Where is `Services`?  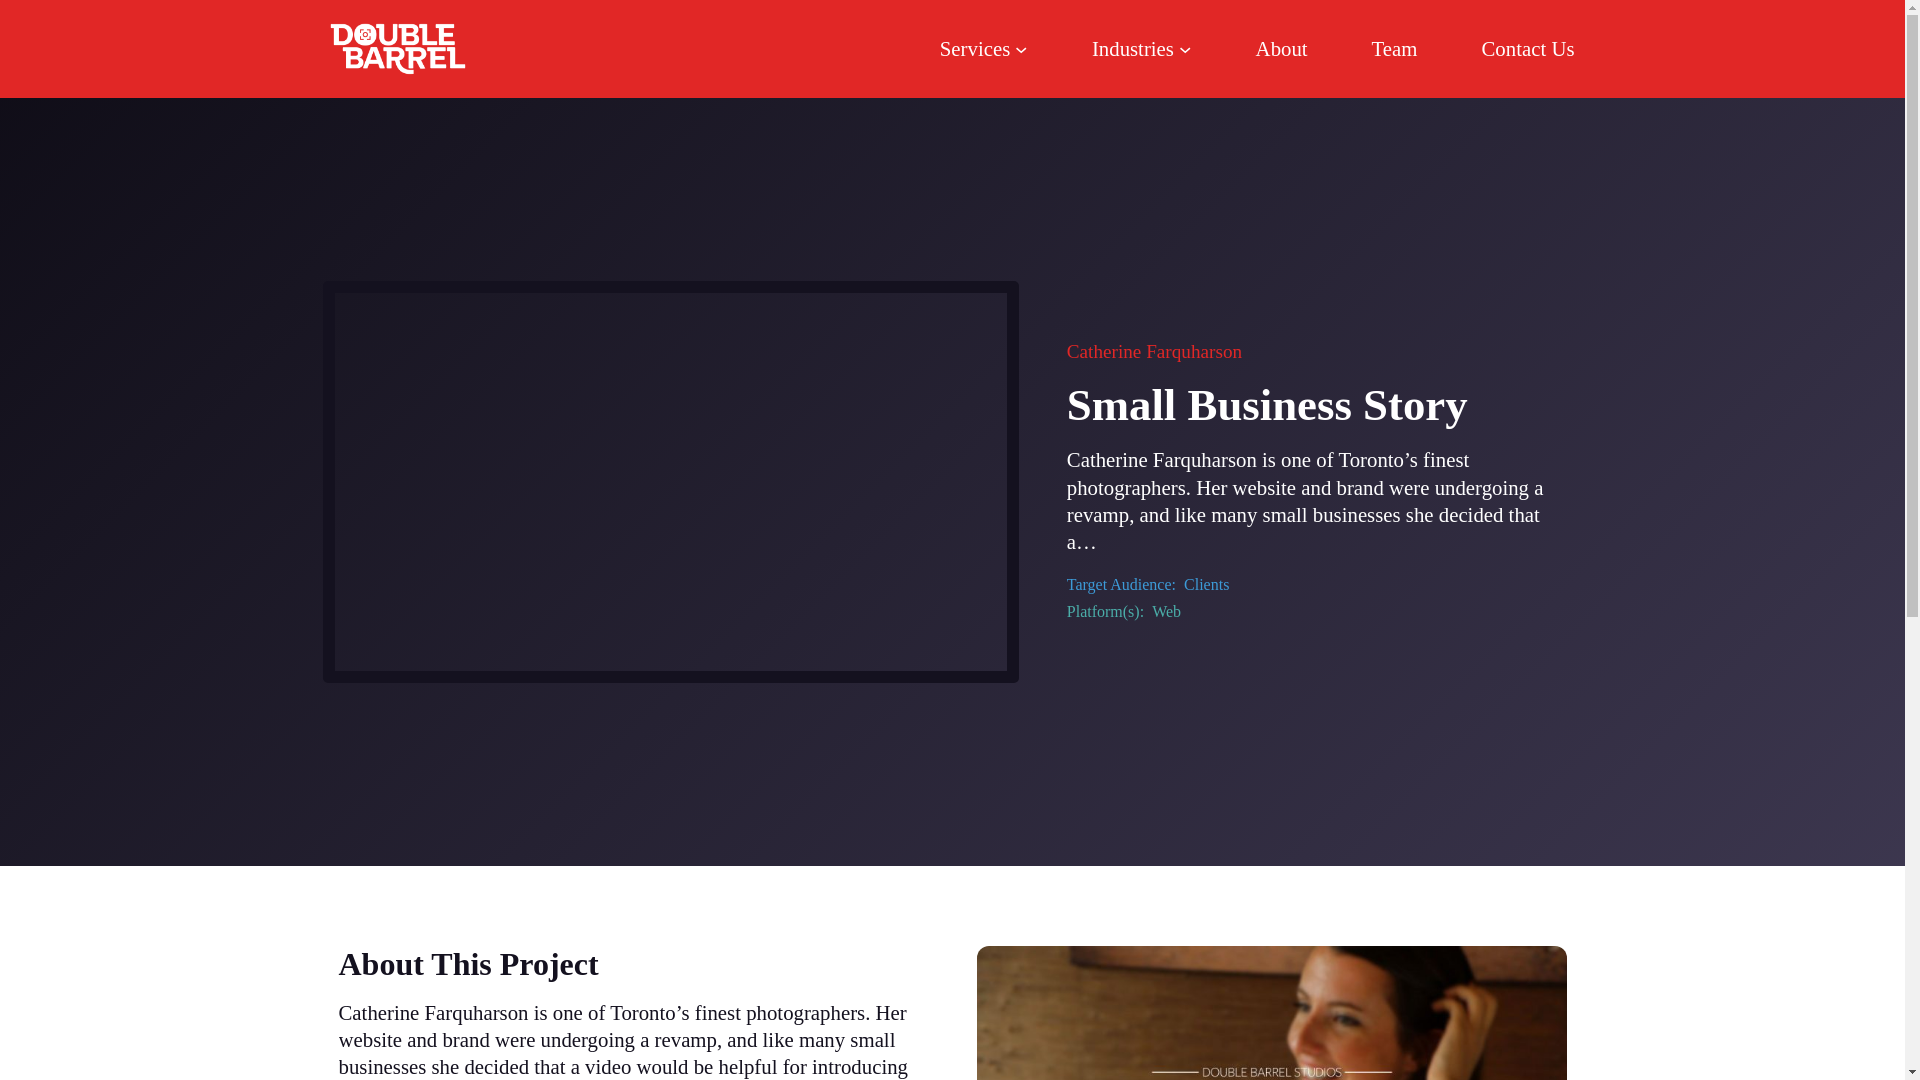 Services is located at coordinates (984, 48).